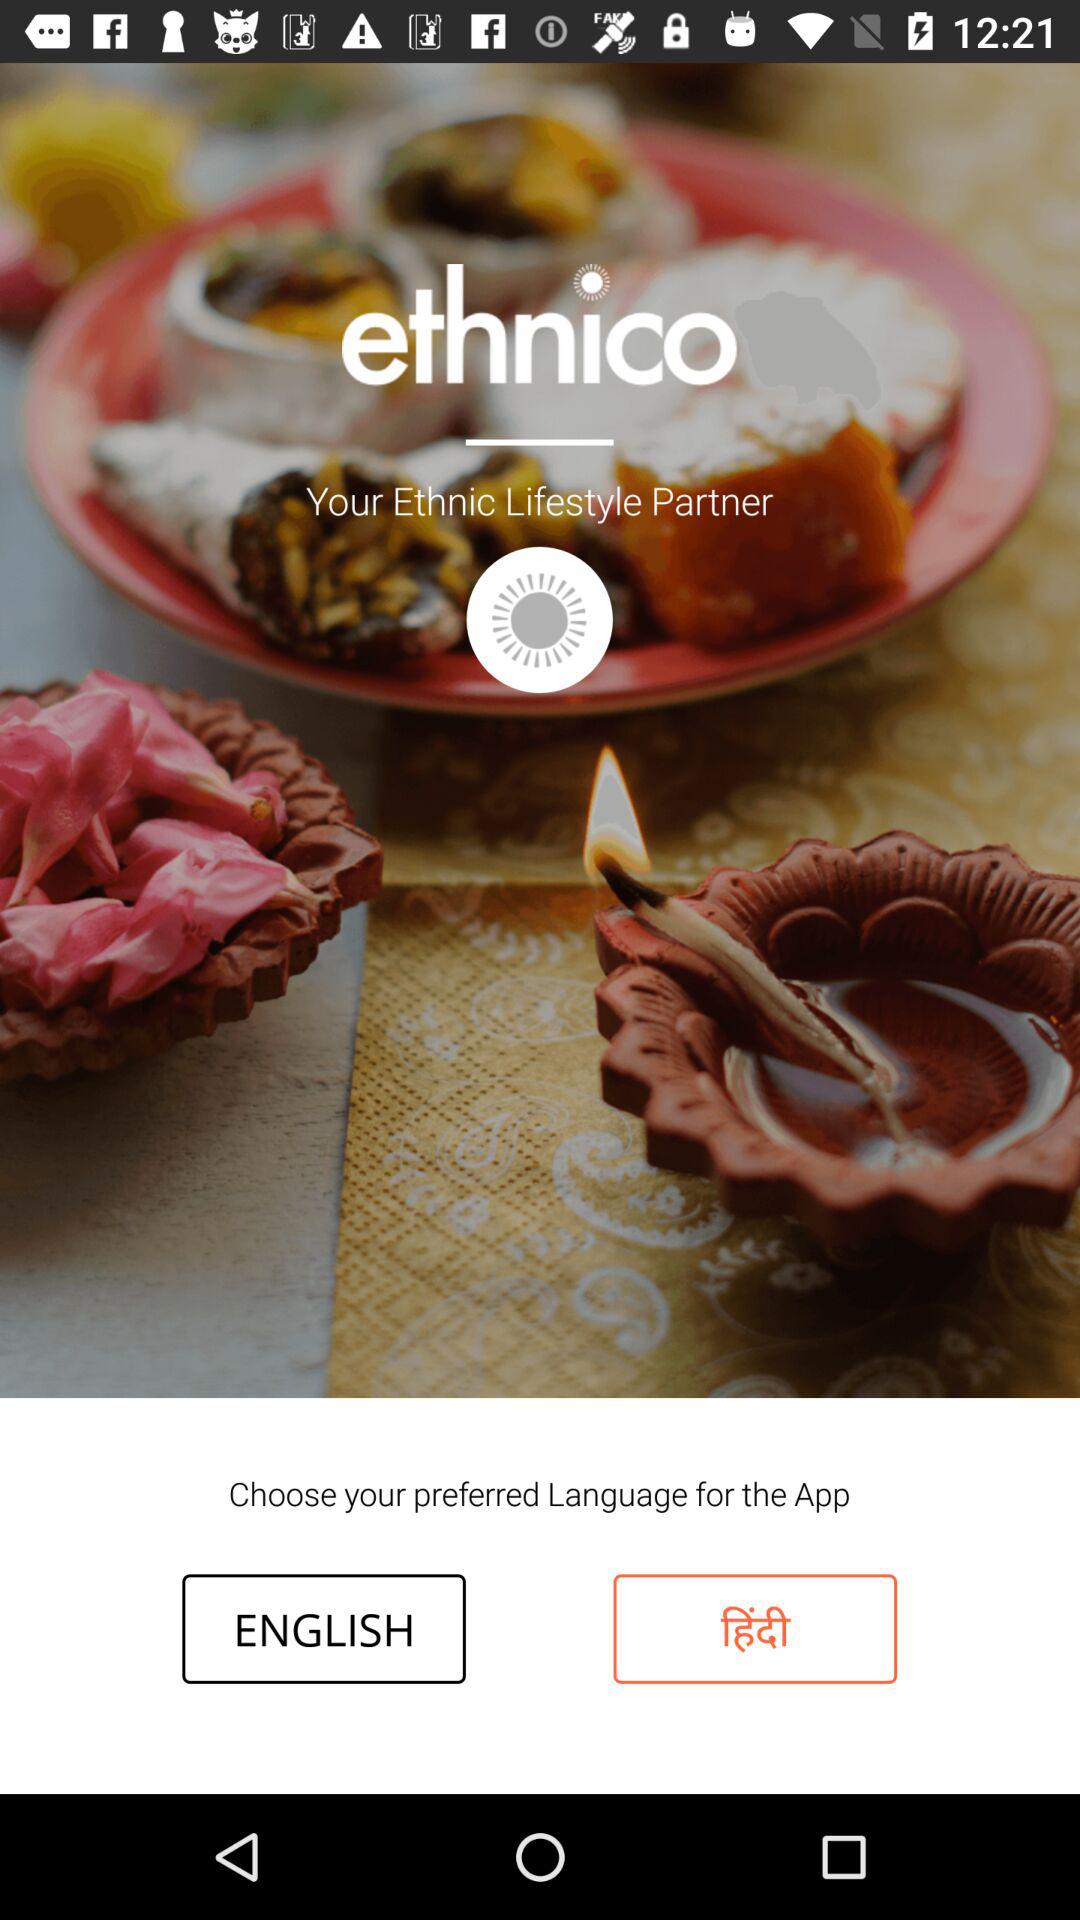 This screenshot has width=1080, height=1920. What do you see at coordinates (324, 1628) in the screenshot?
I see `press the english icon` at bounding box center [324, 1628].